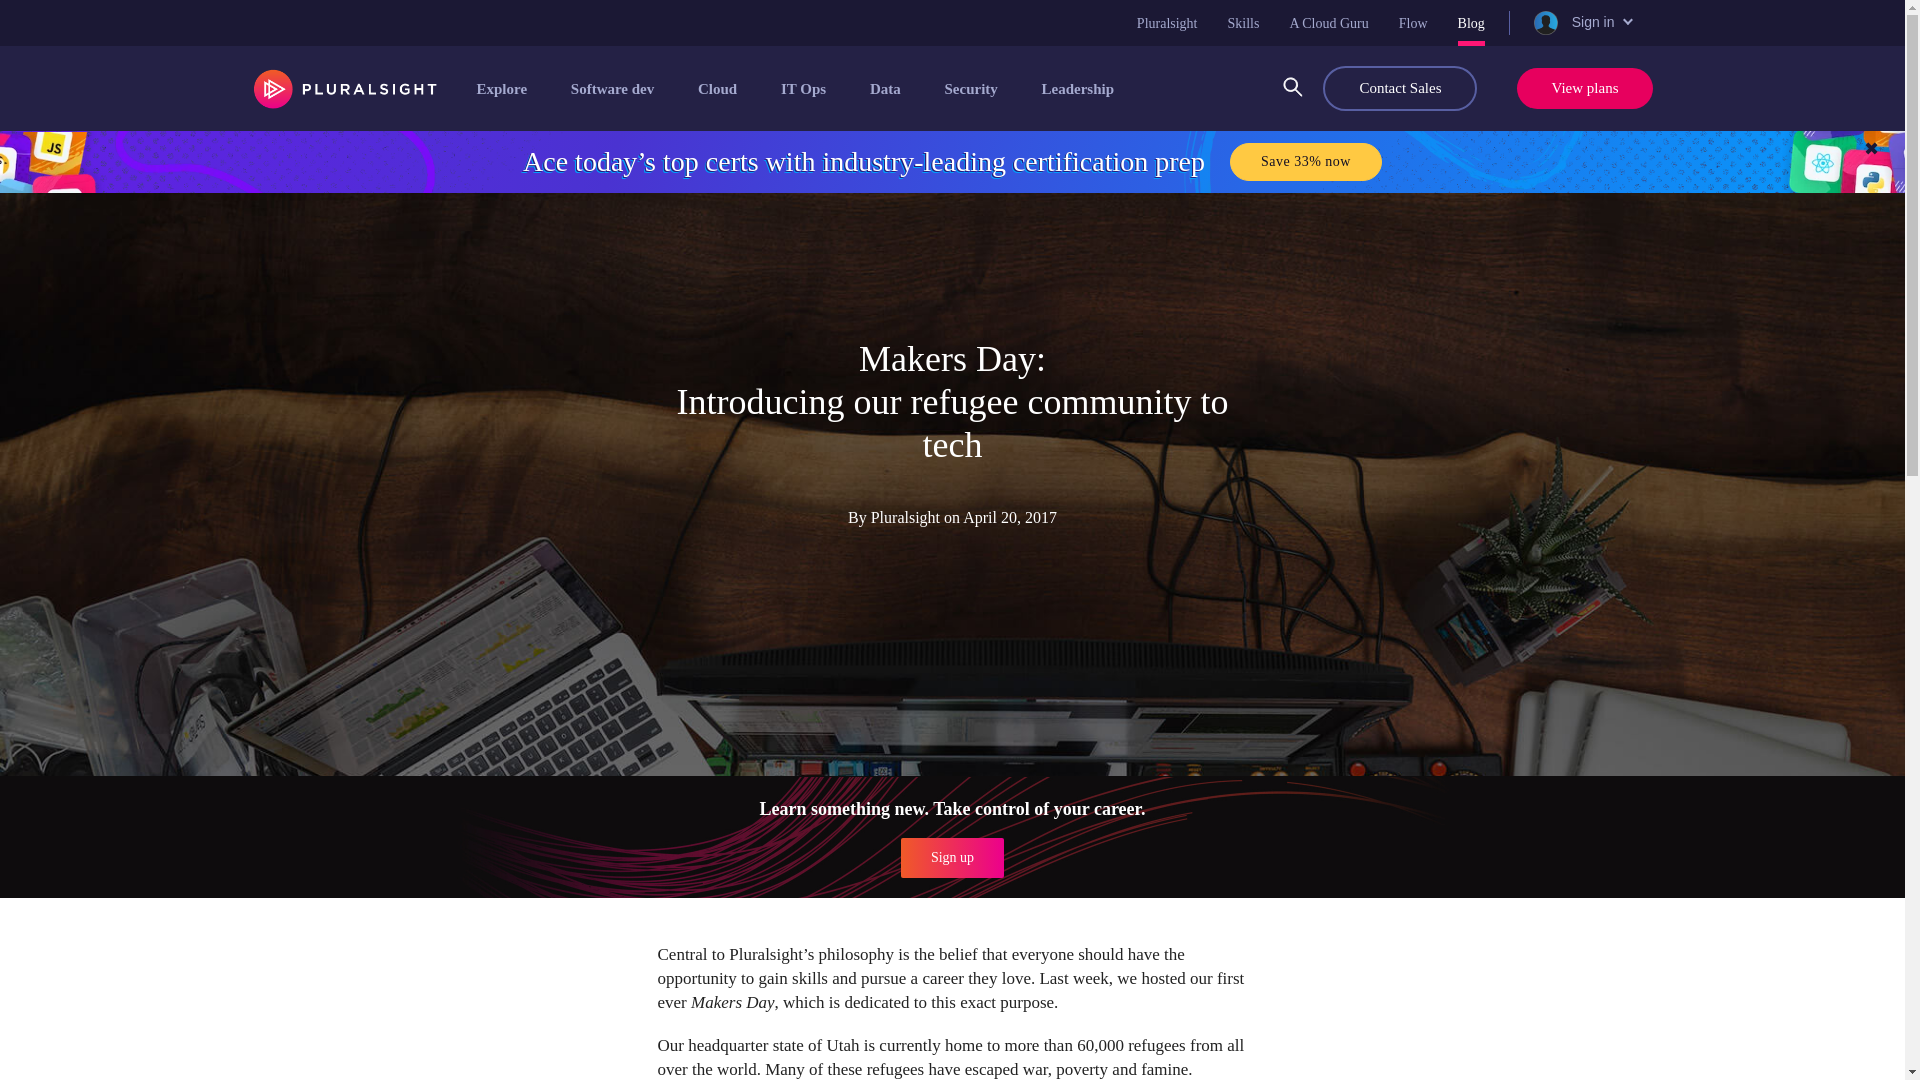 The width and height of the screenshot is (1920, 1080). What do you see at coordinates (502, 88) in the screenshot?
I see `Explore` at bounding box center [502, 88].